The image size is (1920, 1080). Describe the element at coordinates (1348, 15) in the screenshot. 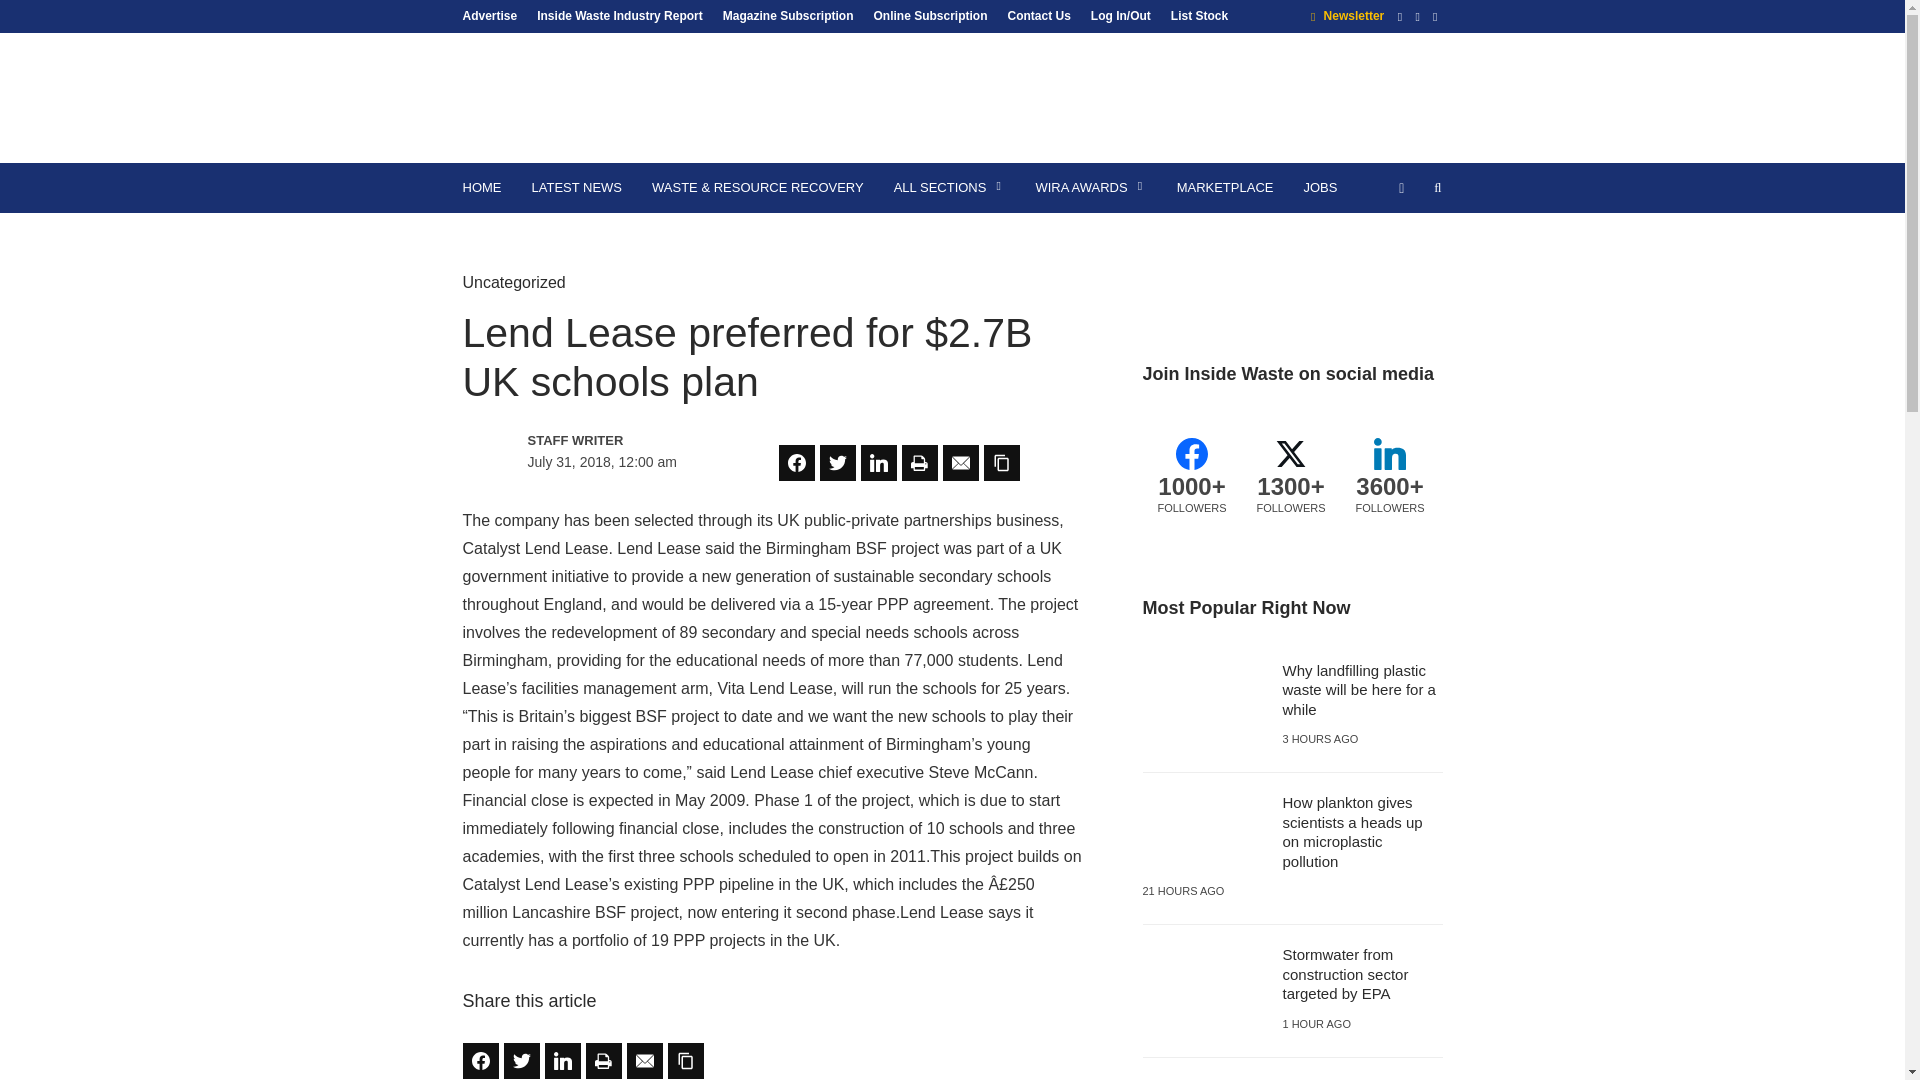

I see `Newsletter` at that location.